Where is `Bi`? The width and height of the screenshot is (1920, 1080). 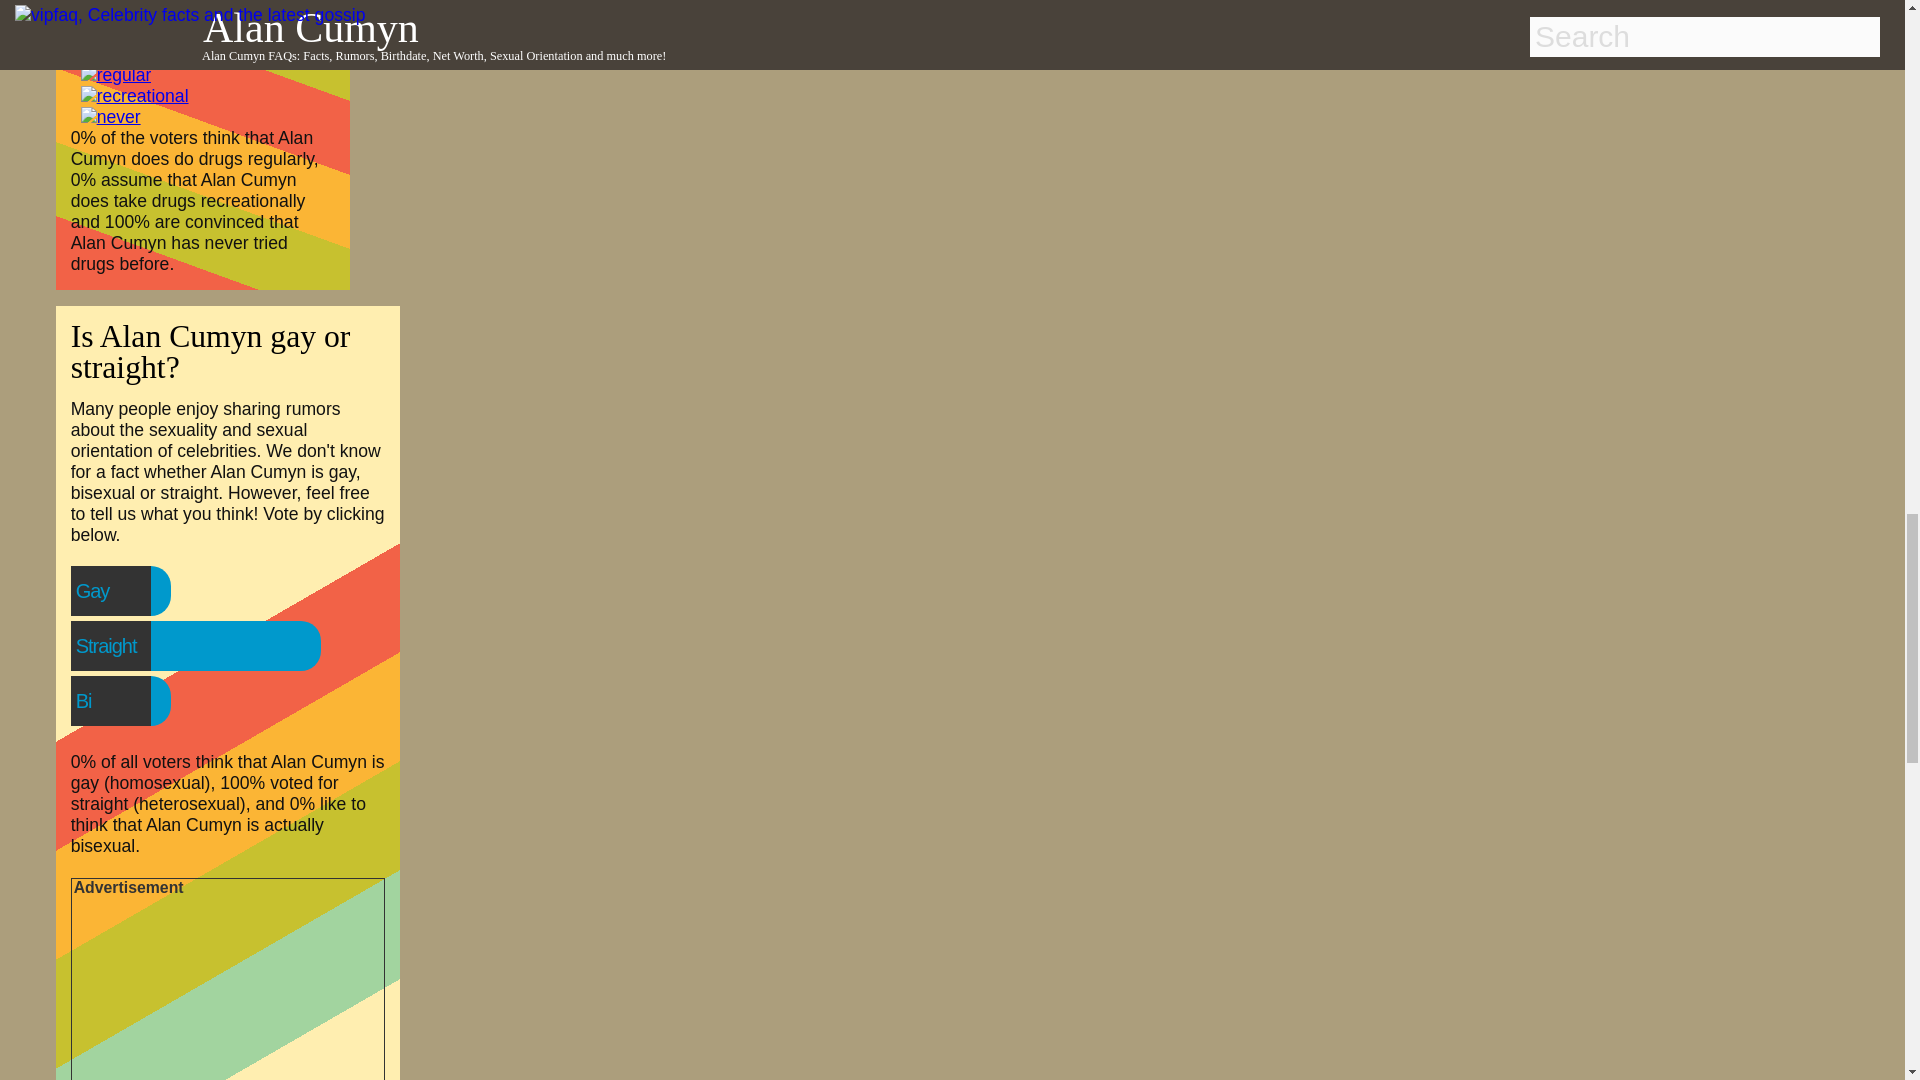 Bi is located at coordinates (124, 701).